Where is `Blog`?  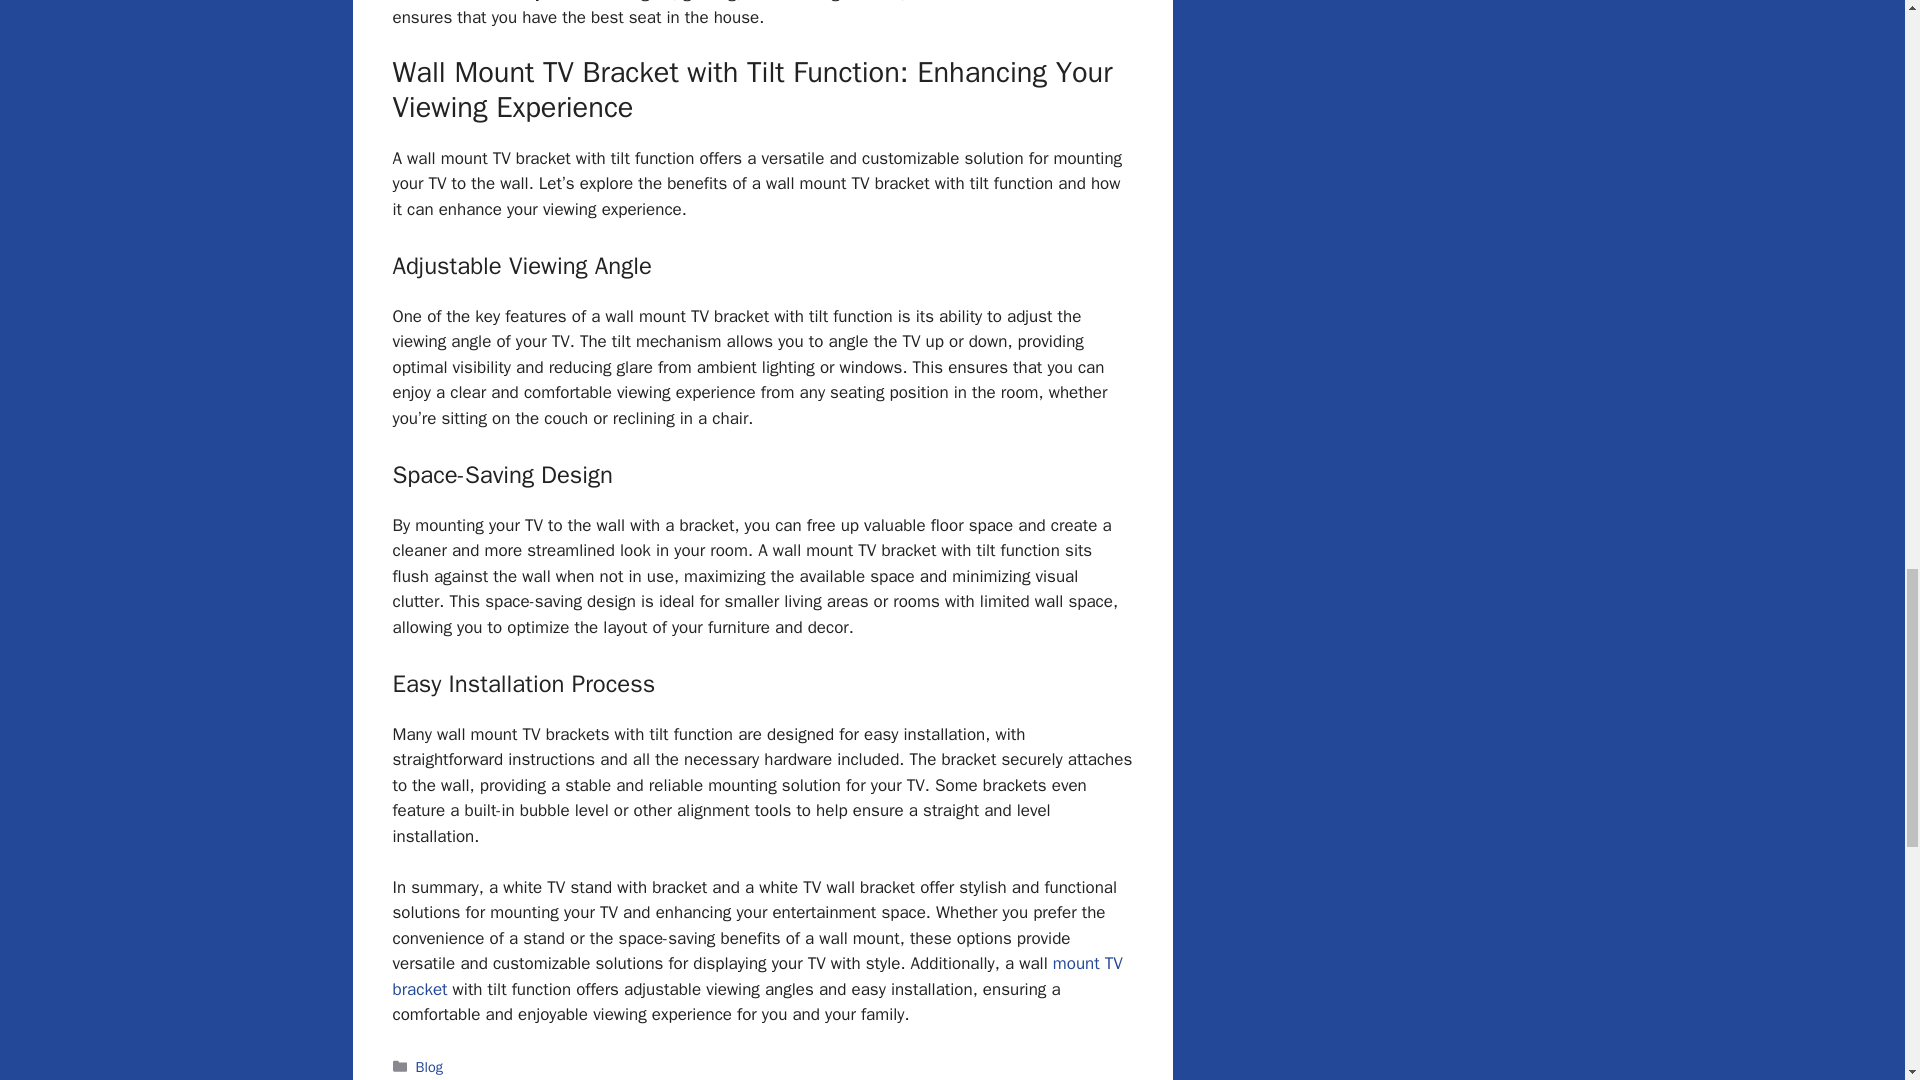
Blog is located at coordinates (430, 1066).